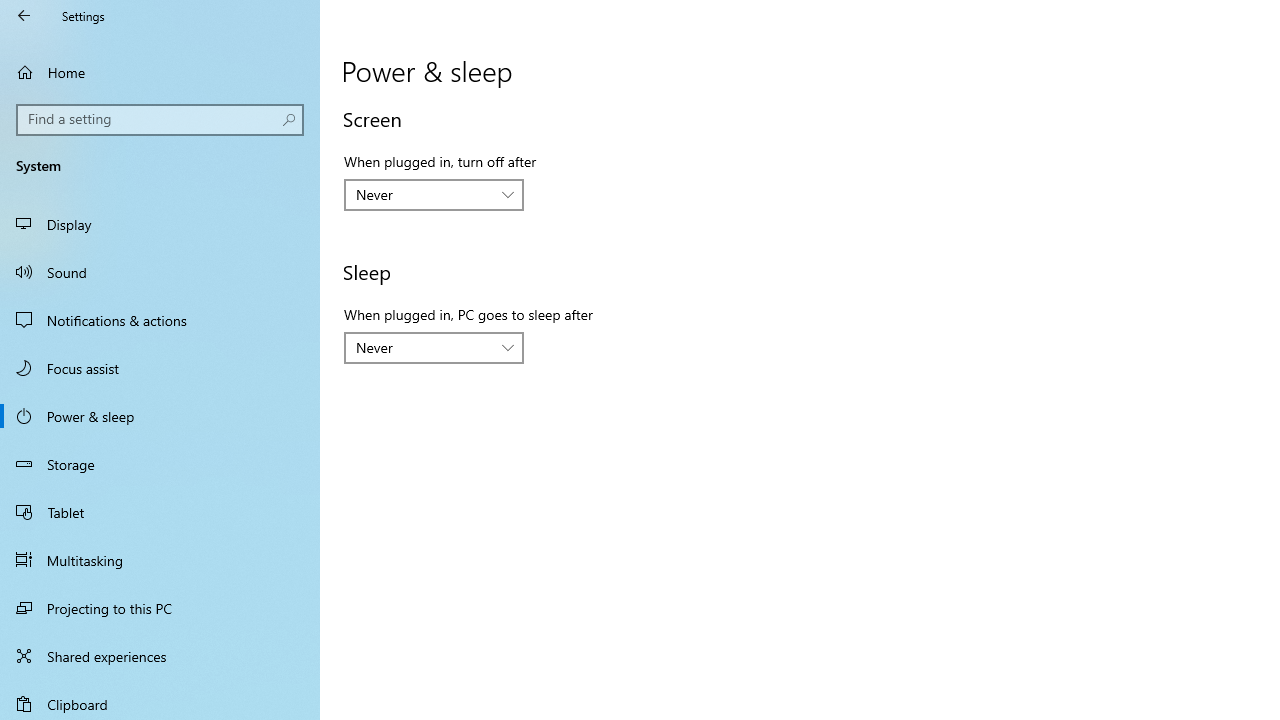 The height and width of the screenshot is (720, 1280). What do you see at coordinates (160, 559) in the screenshot?
I see `Multitasking` at bounding box center [160, 559].